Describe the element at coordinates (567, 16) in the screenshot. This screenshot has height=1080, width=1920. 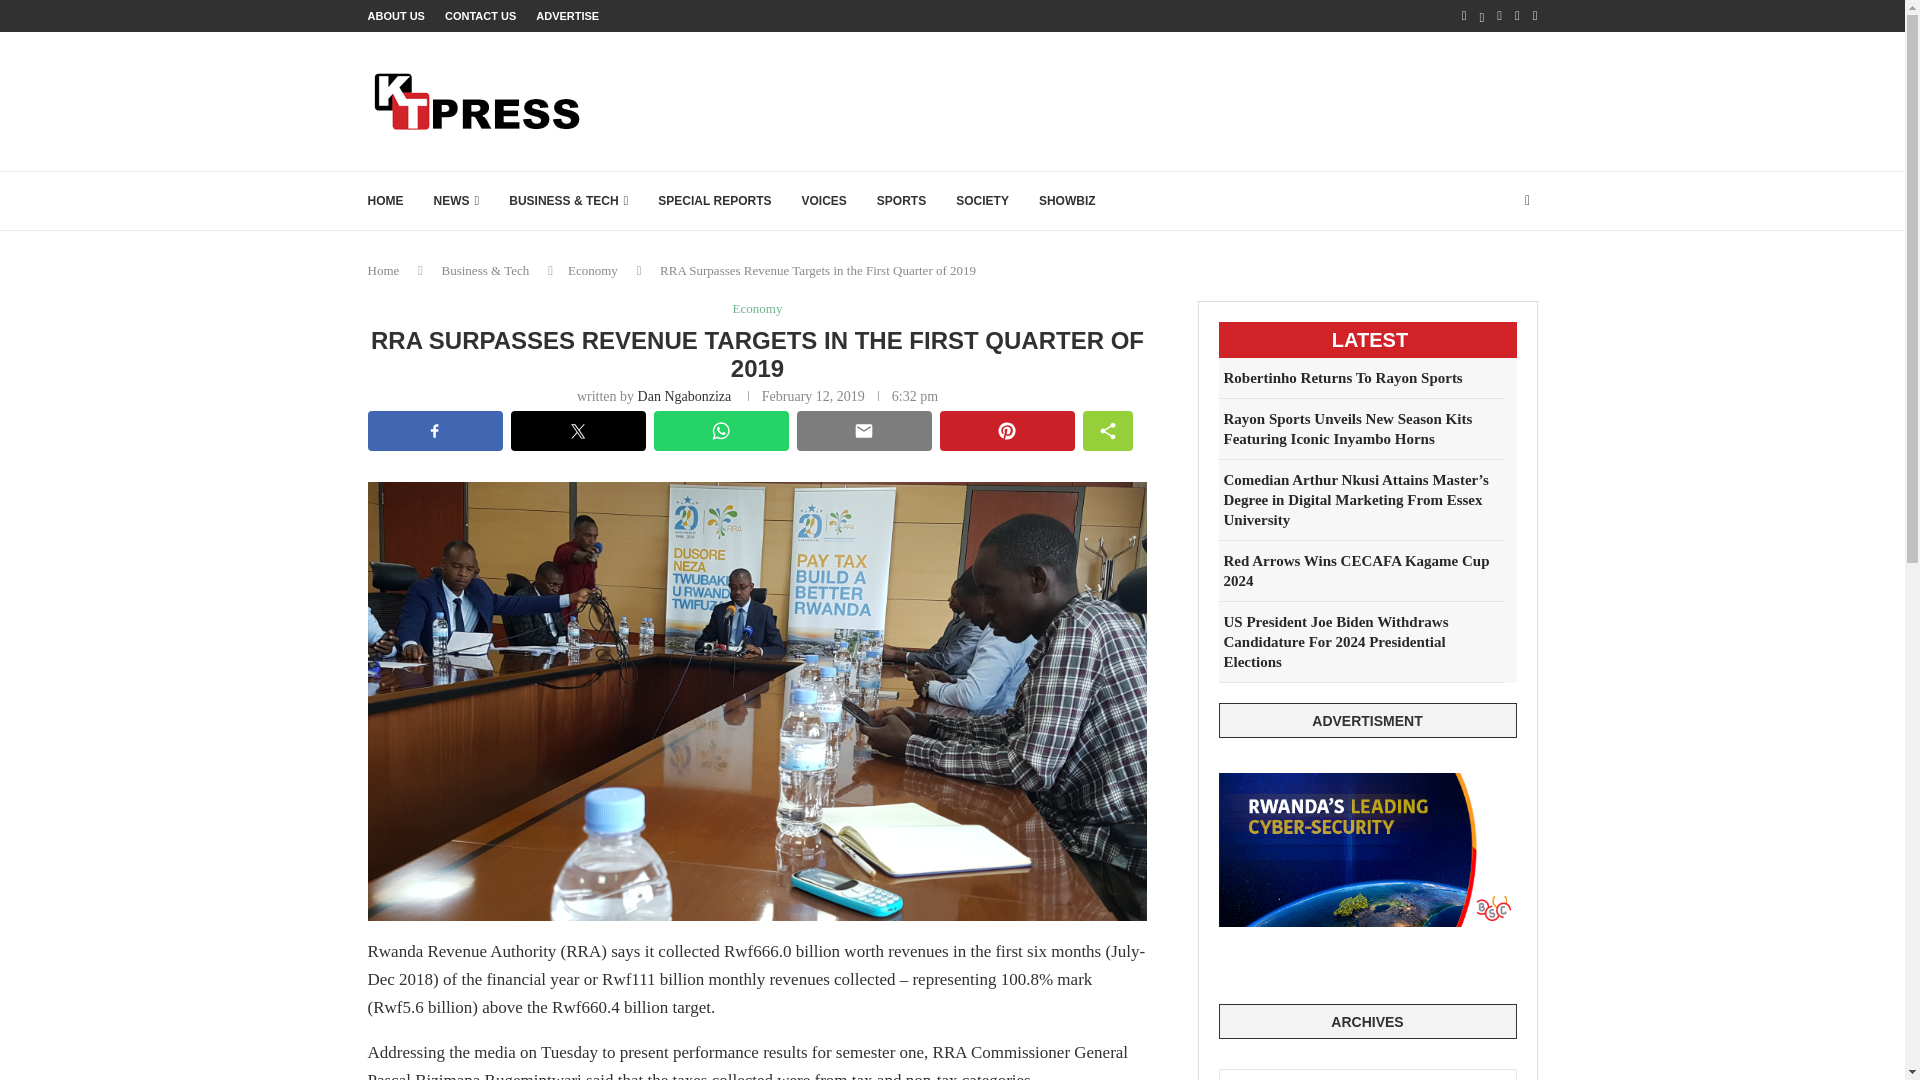
I see `ADVERTISE` at that location.